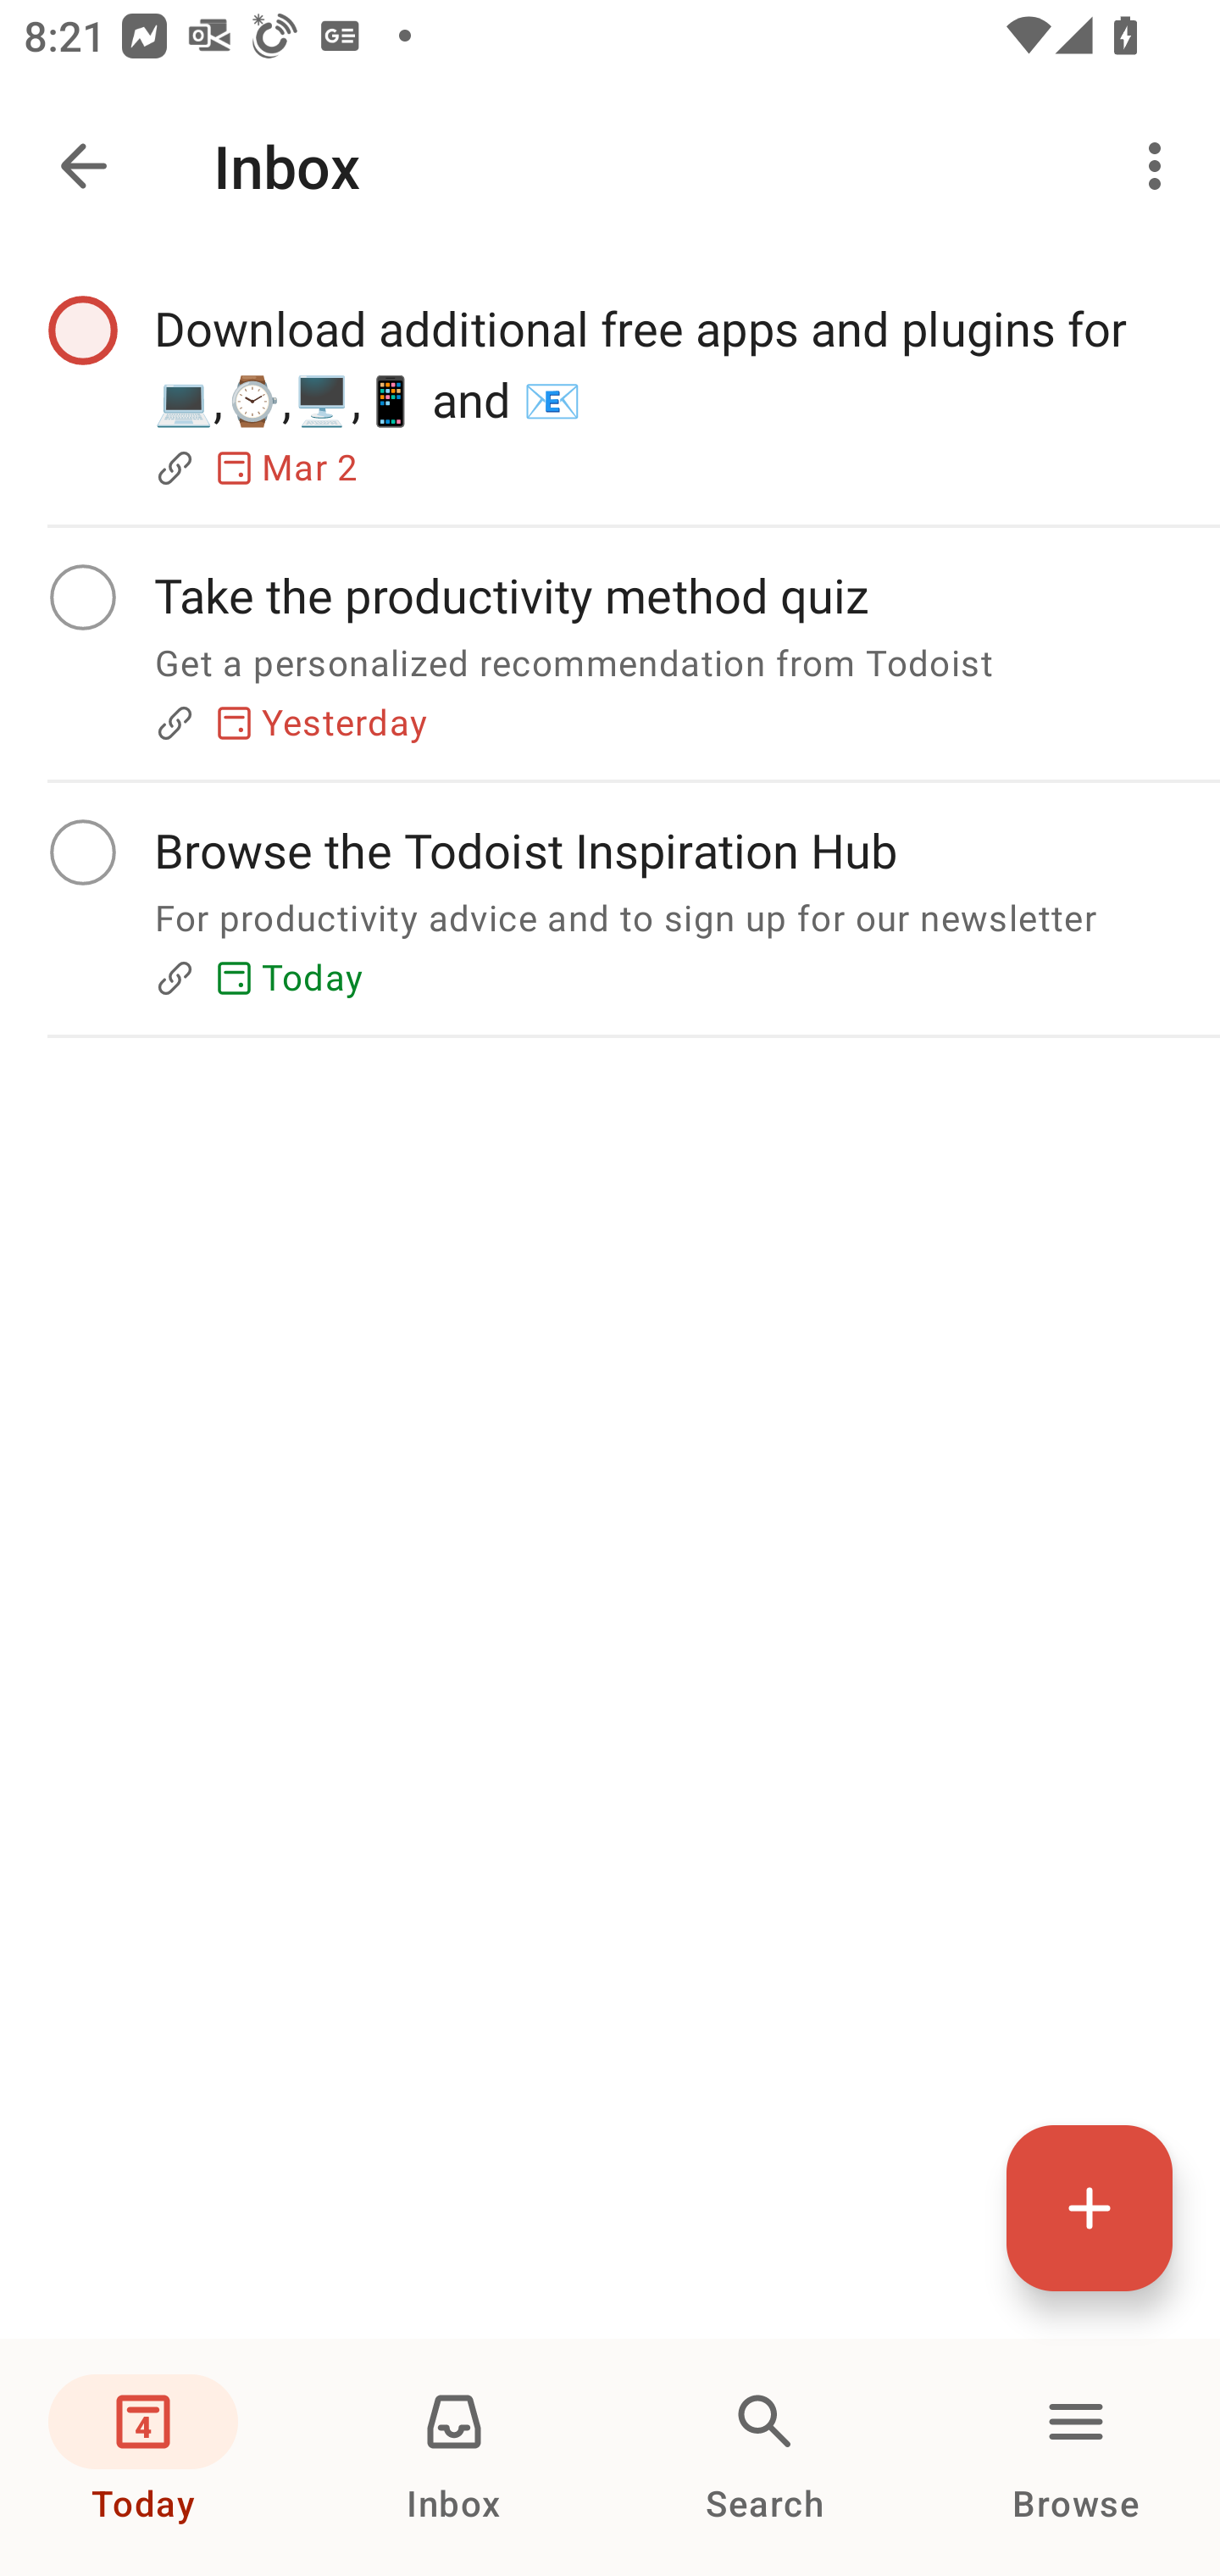 The height and width of the screenshot is (2576, 1220). I want to click on Complete, so click(82, 329).